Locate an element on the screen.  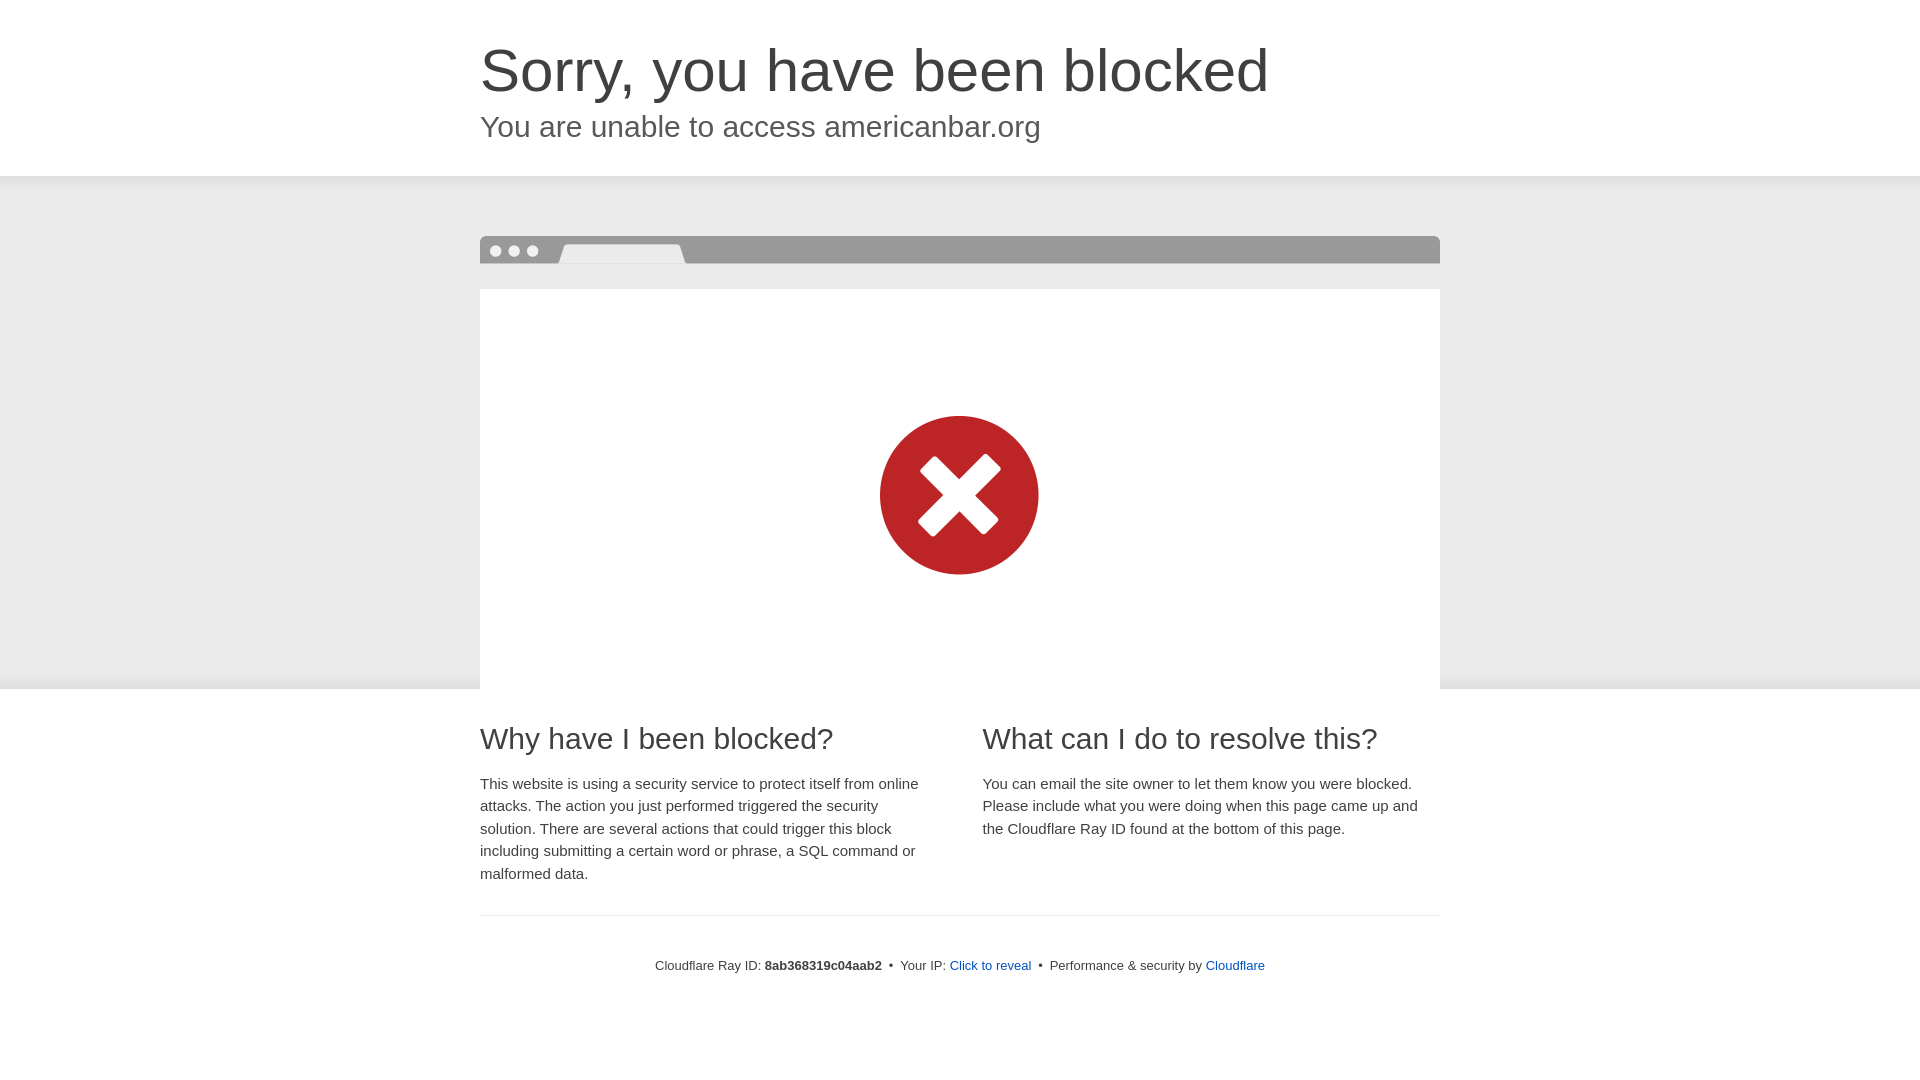
Cloudflare is located at coordinates (1235, 965).